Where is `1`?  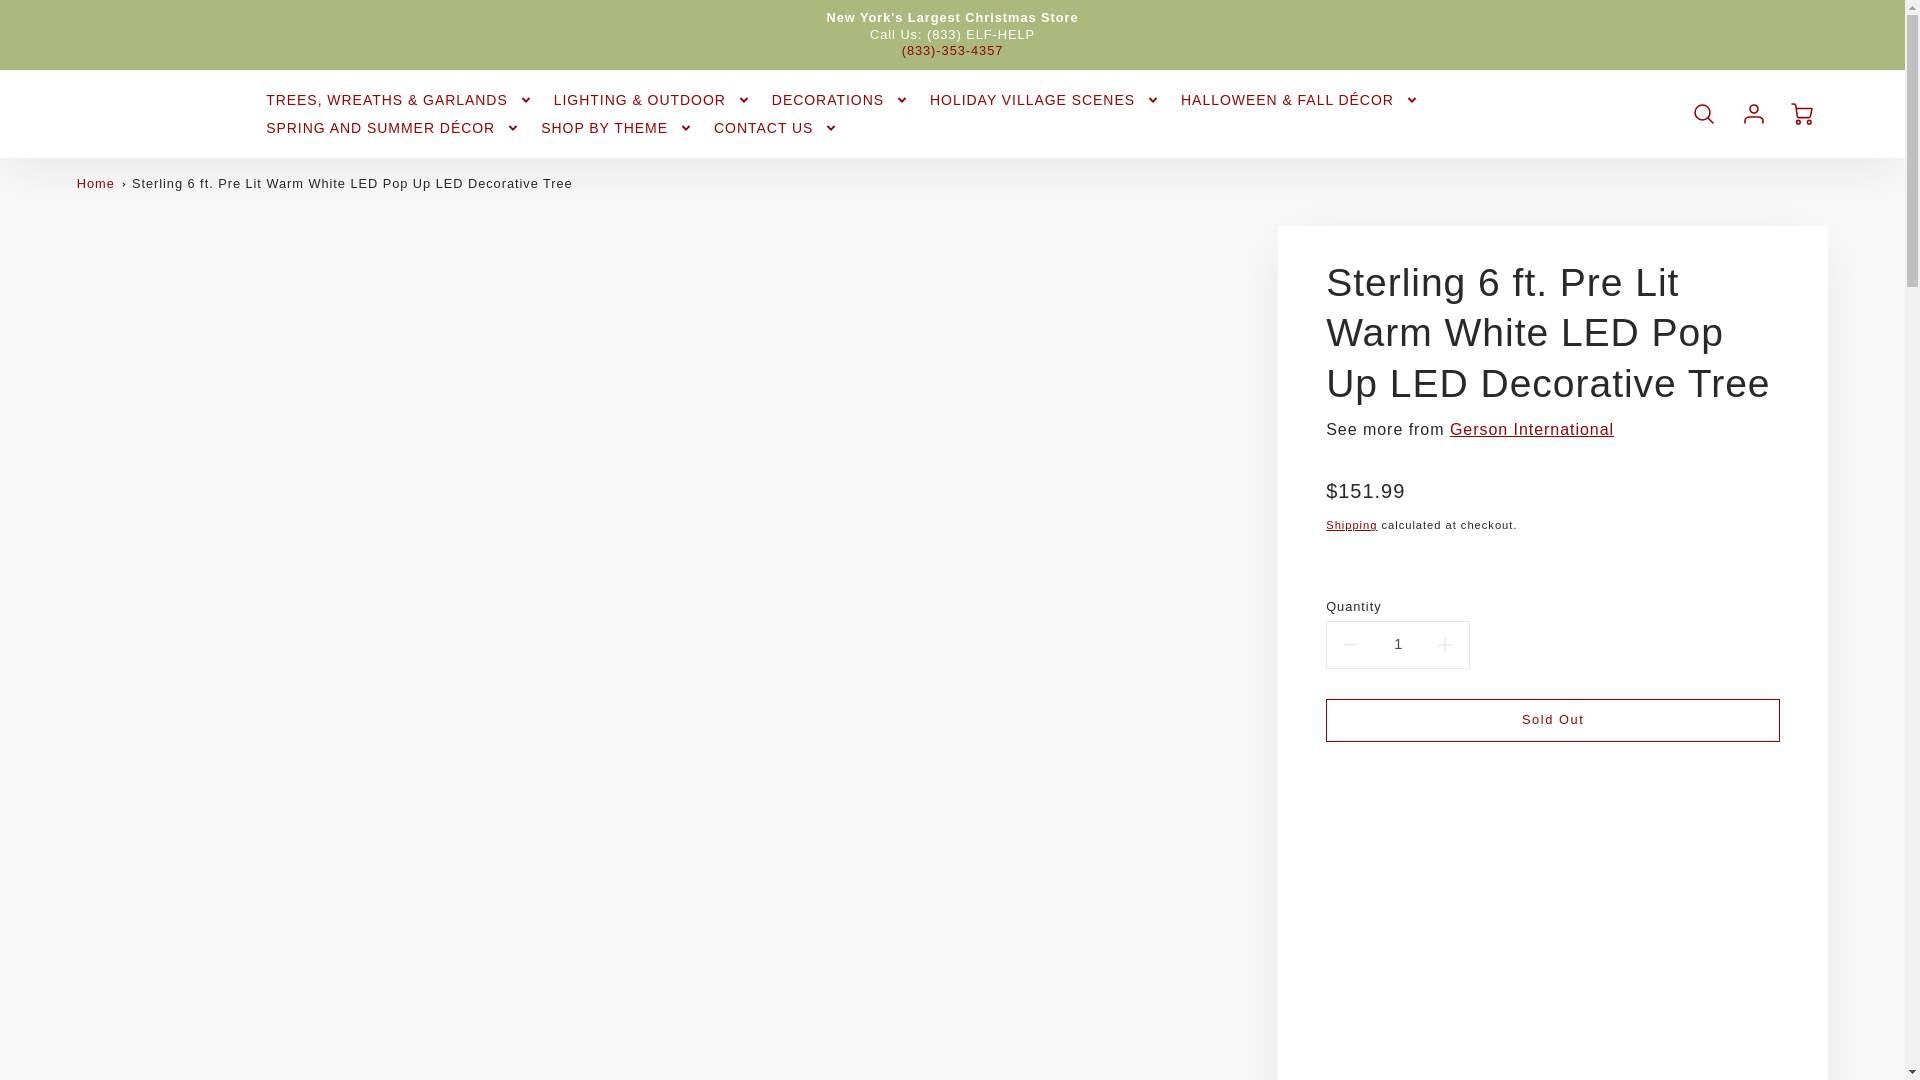
1 is located at coordinates (1397, 644).